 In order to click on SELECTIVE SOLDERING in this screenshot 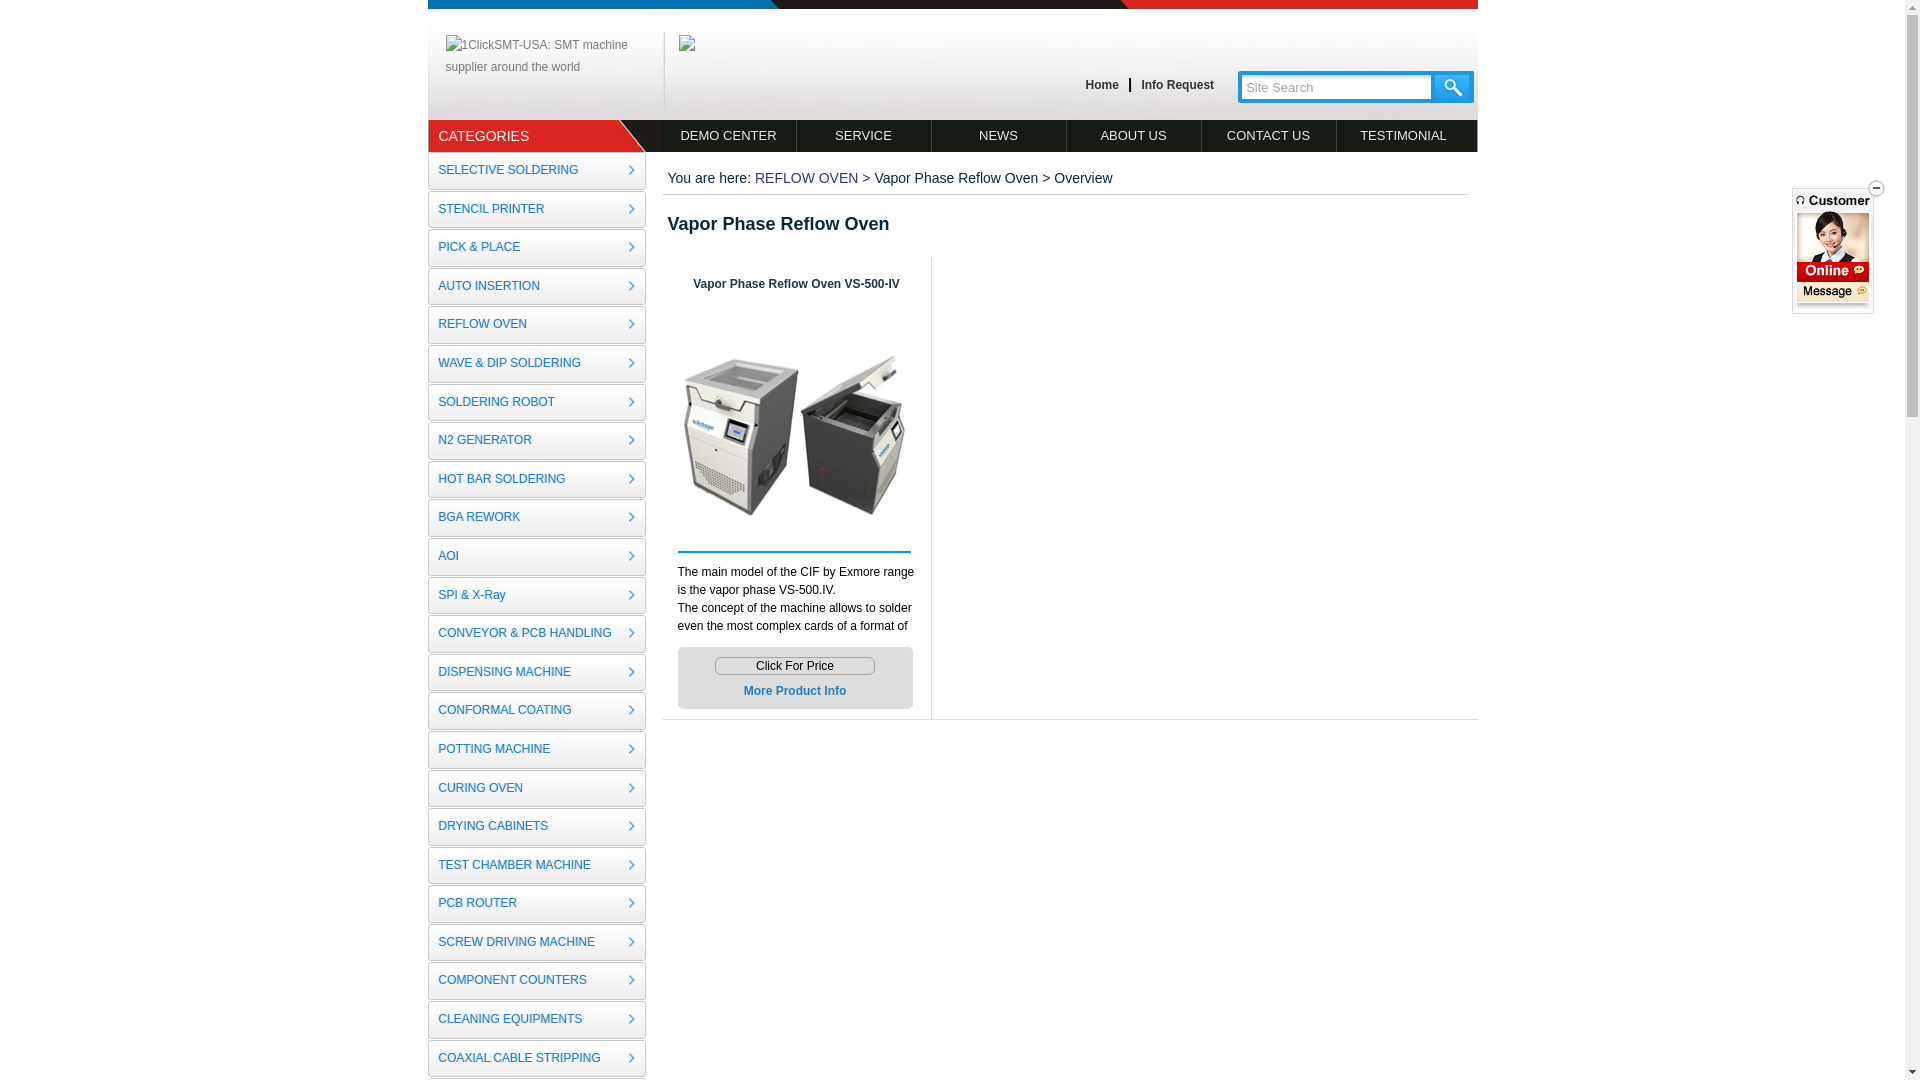, I will do `click(537, 171)`.